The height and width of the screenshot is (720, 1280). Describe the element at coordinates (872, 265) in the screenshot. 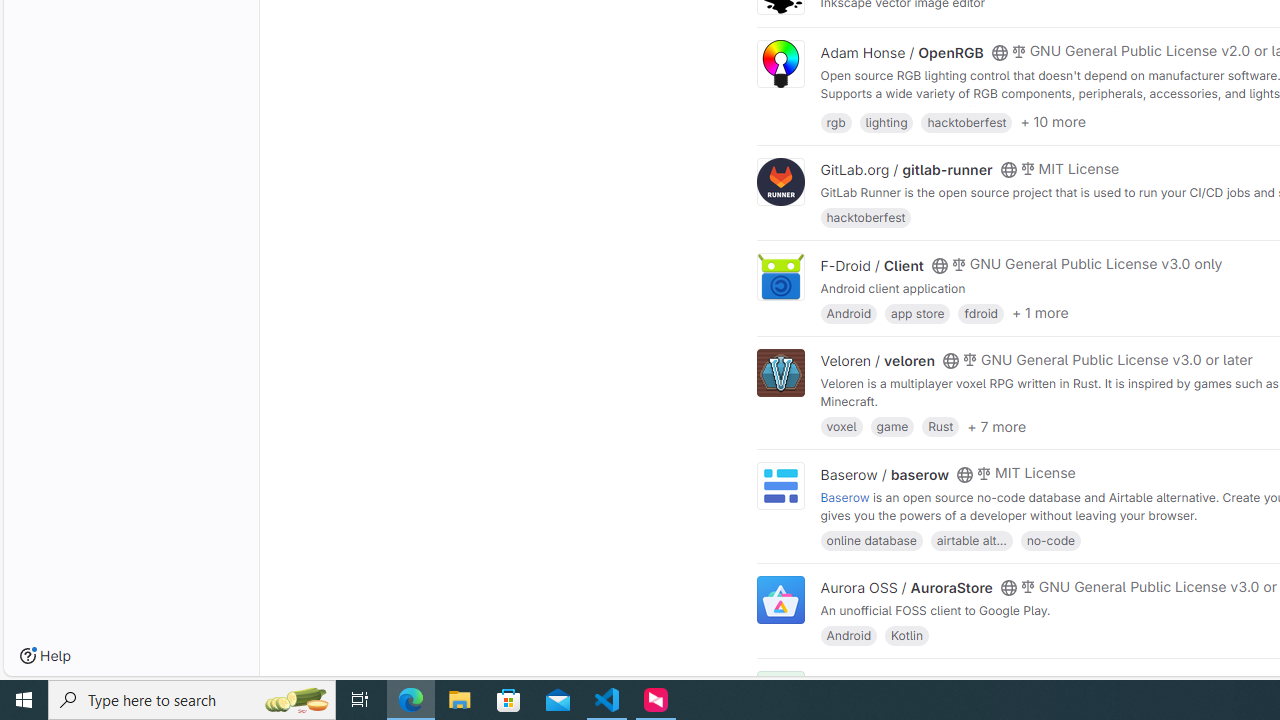

I see `F-Droid / Client` at that location.